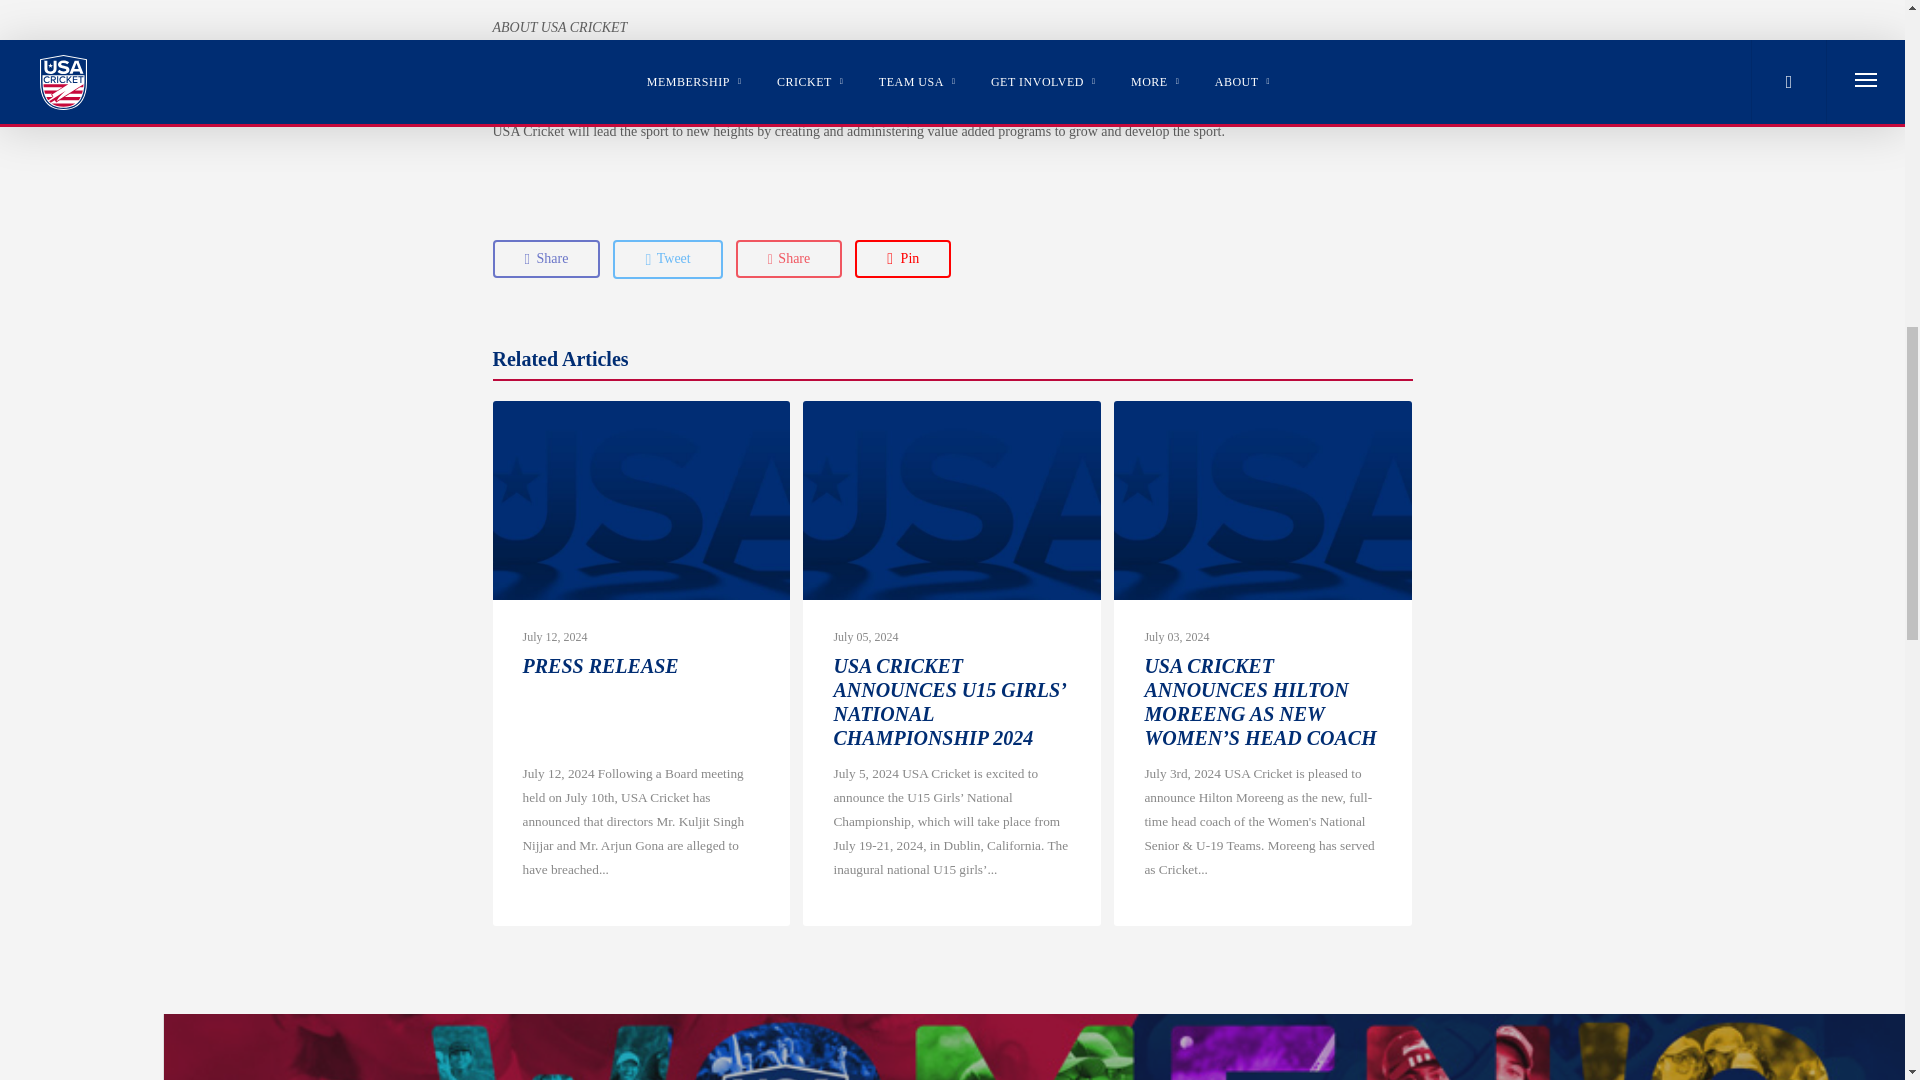  What do you see at coordinates (902, 258) in the screenshot?
I see `Pin this` at bounding box center [902, 258].